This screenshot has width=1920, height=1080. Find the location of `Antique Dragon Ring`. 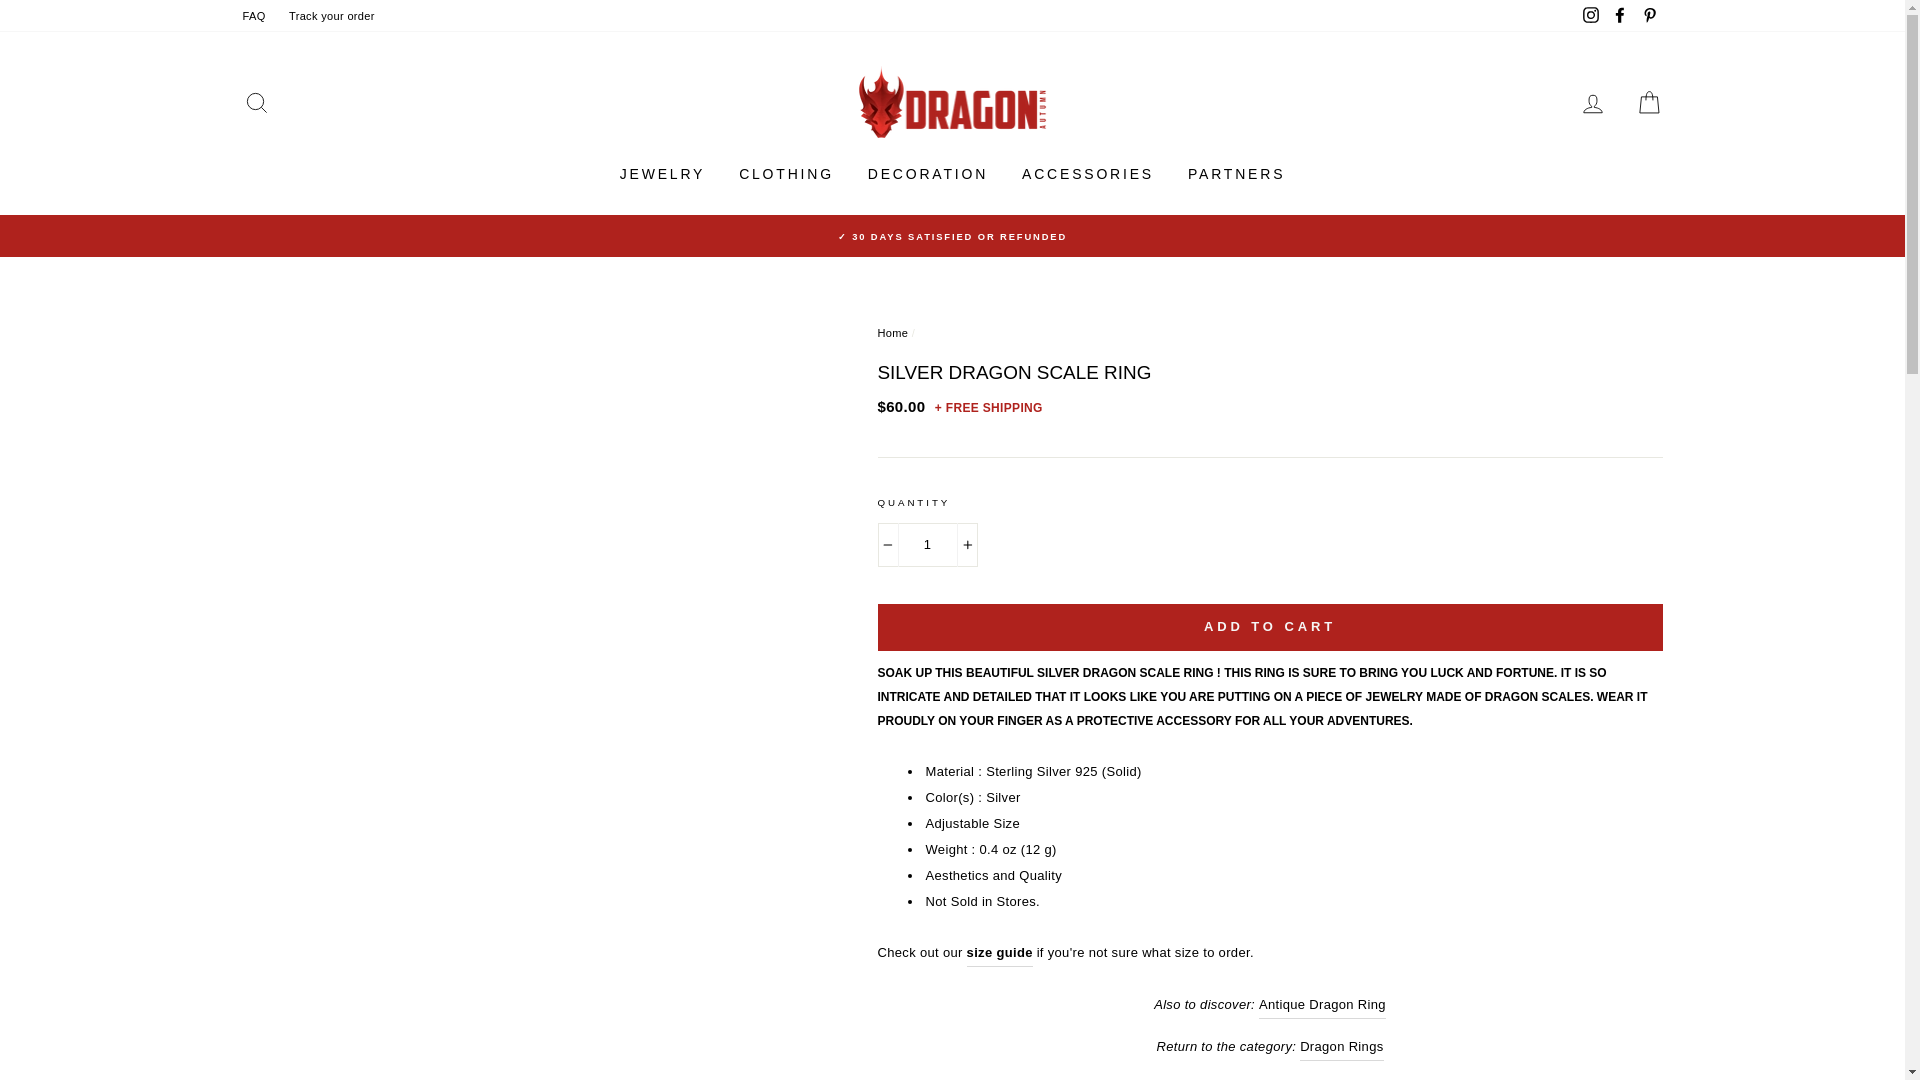

Antique Dragon Ring is located at coordinates (1322, 1006).